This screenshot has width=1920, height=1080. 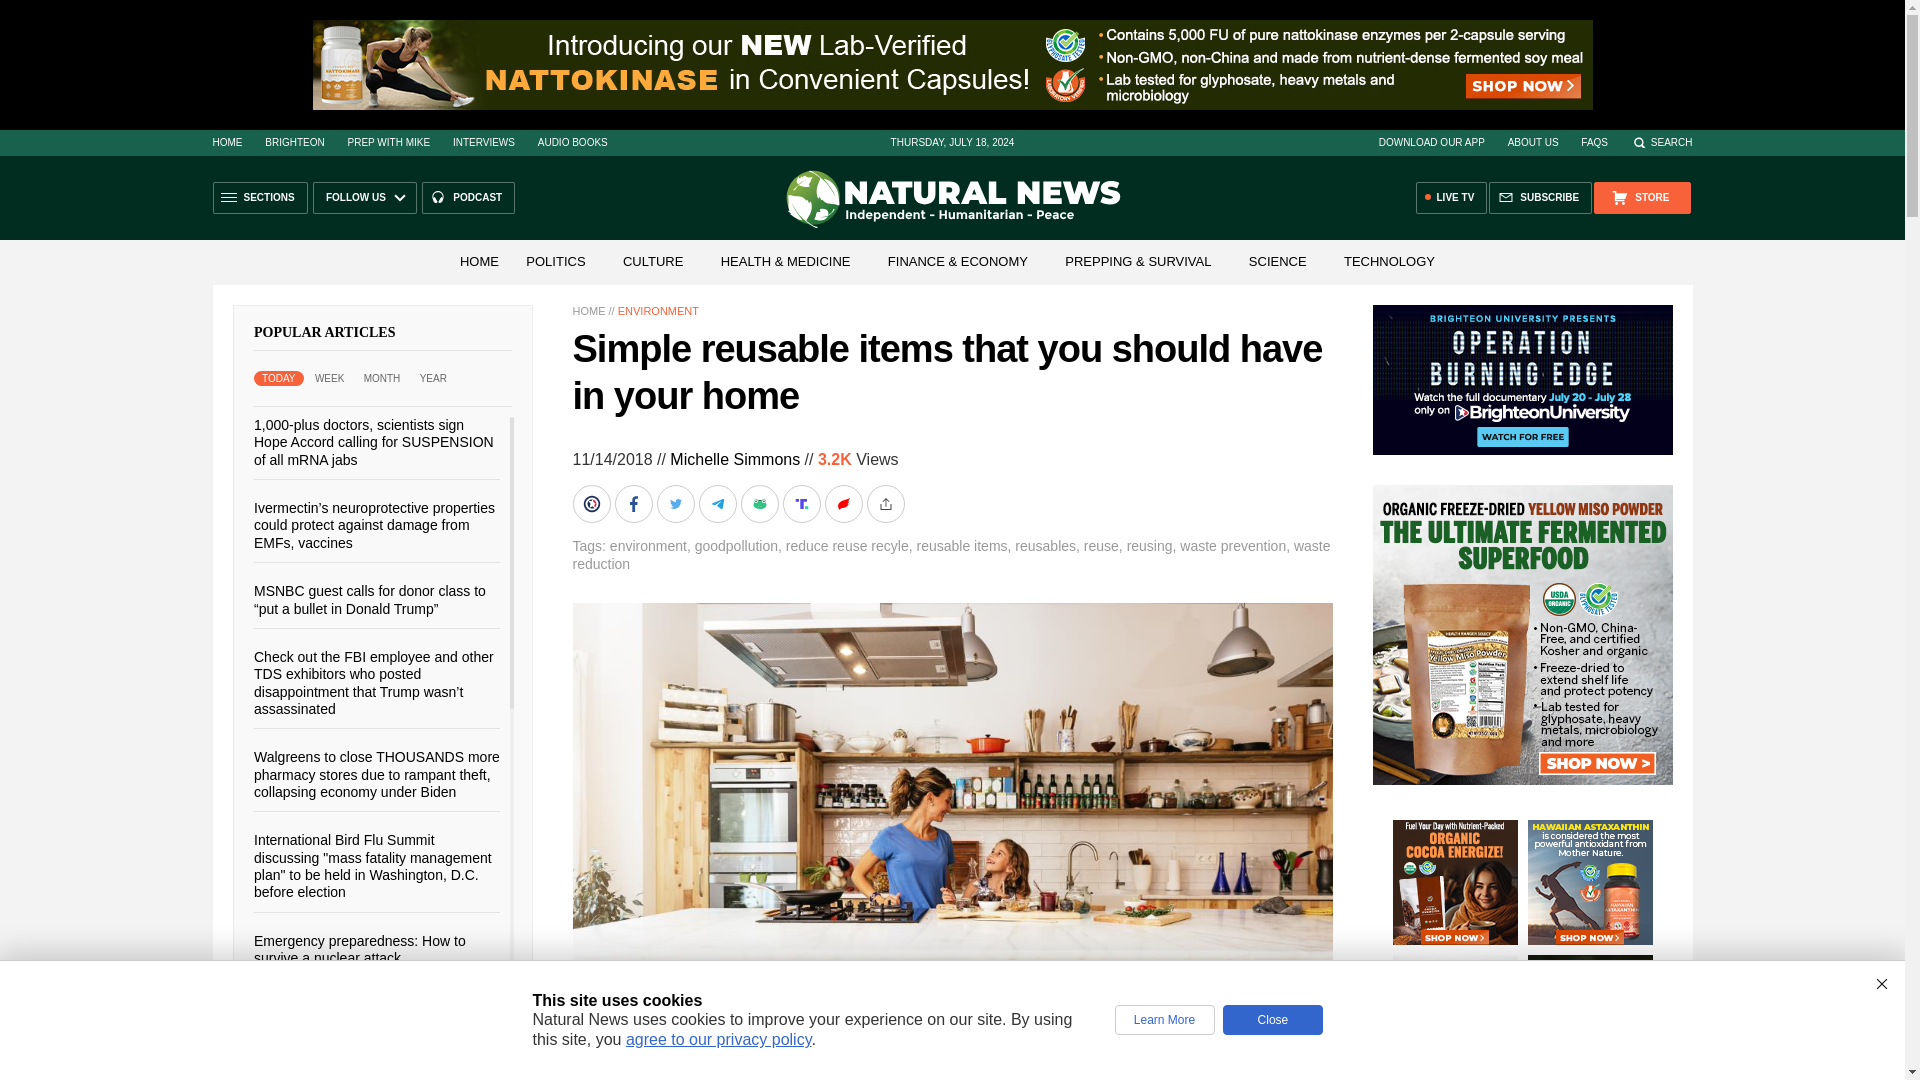 I want to click on SCIENCE, so click(x=1278, y=260).